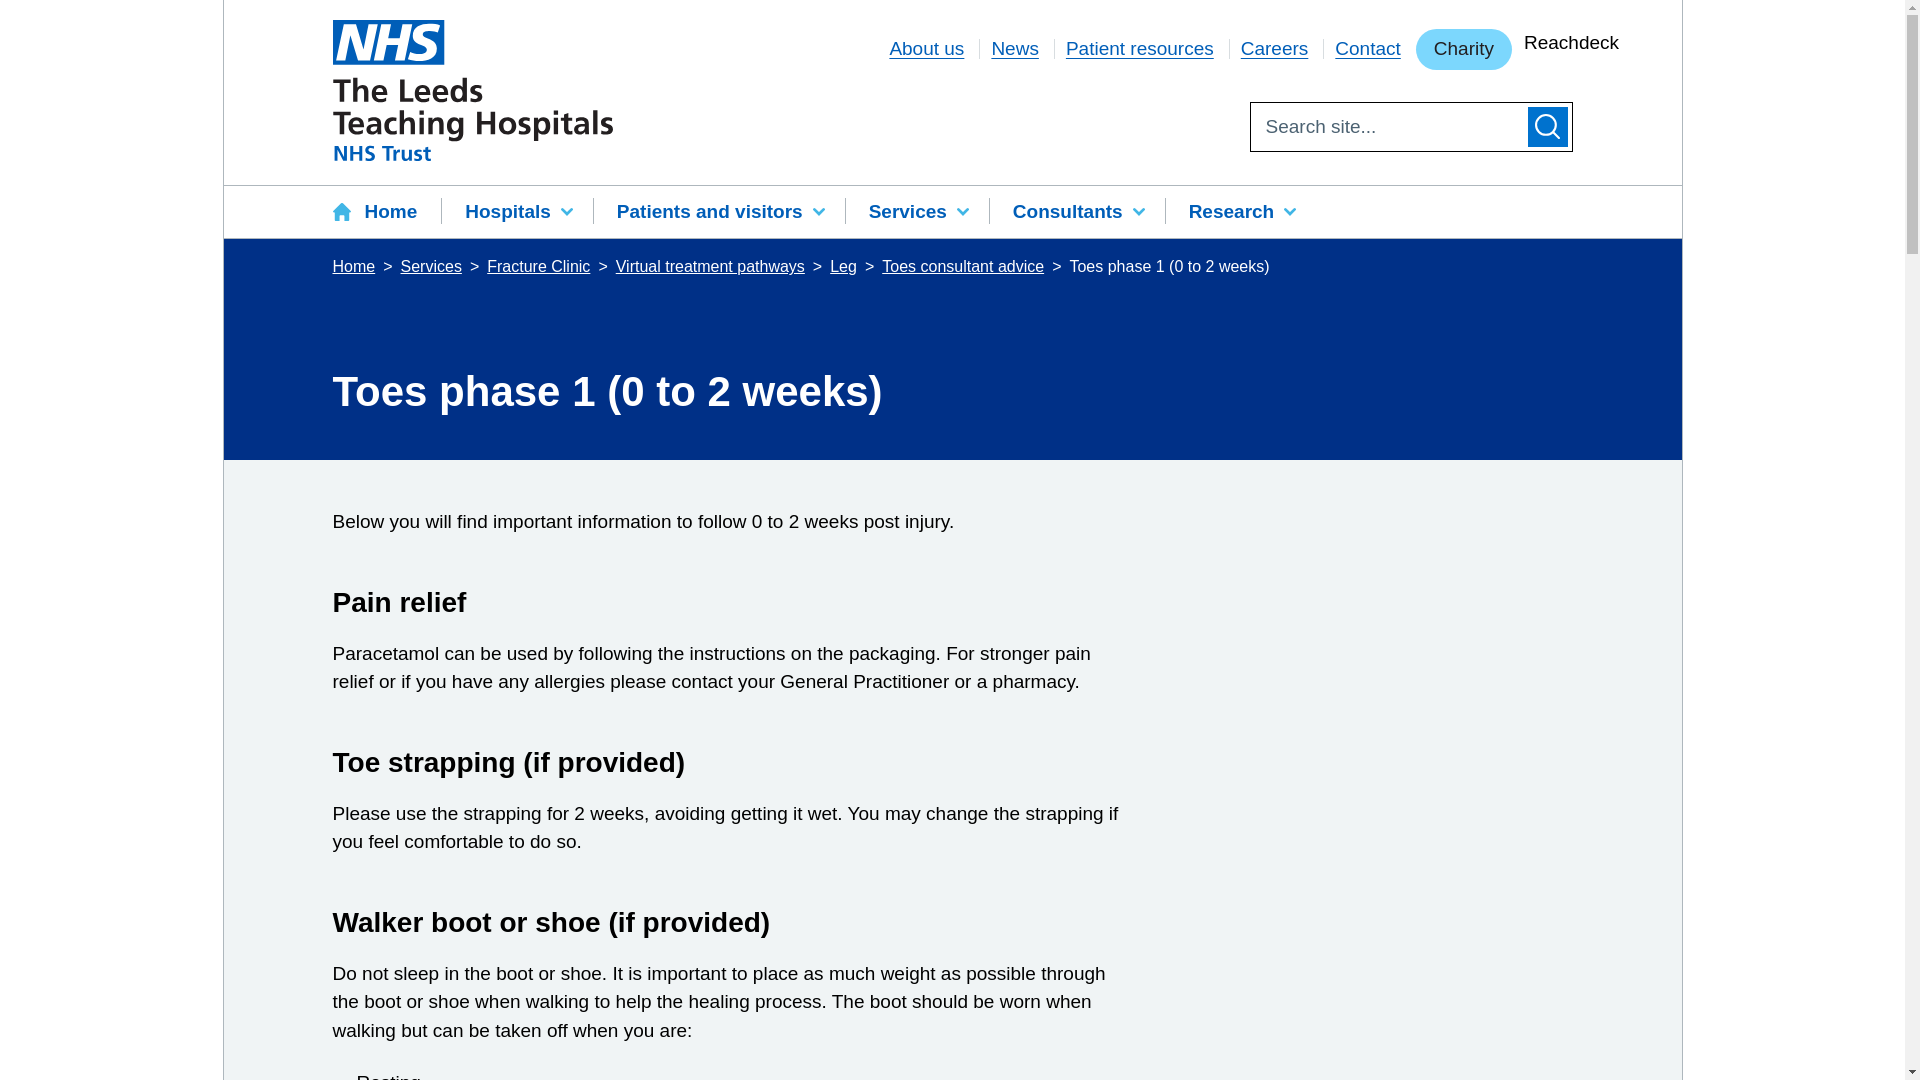  I want to click on Services, so click(916, 212).